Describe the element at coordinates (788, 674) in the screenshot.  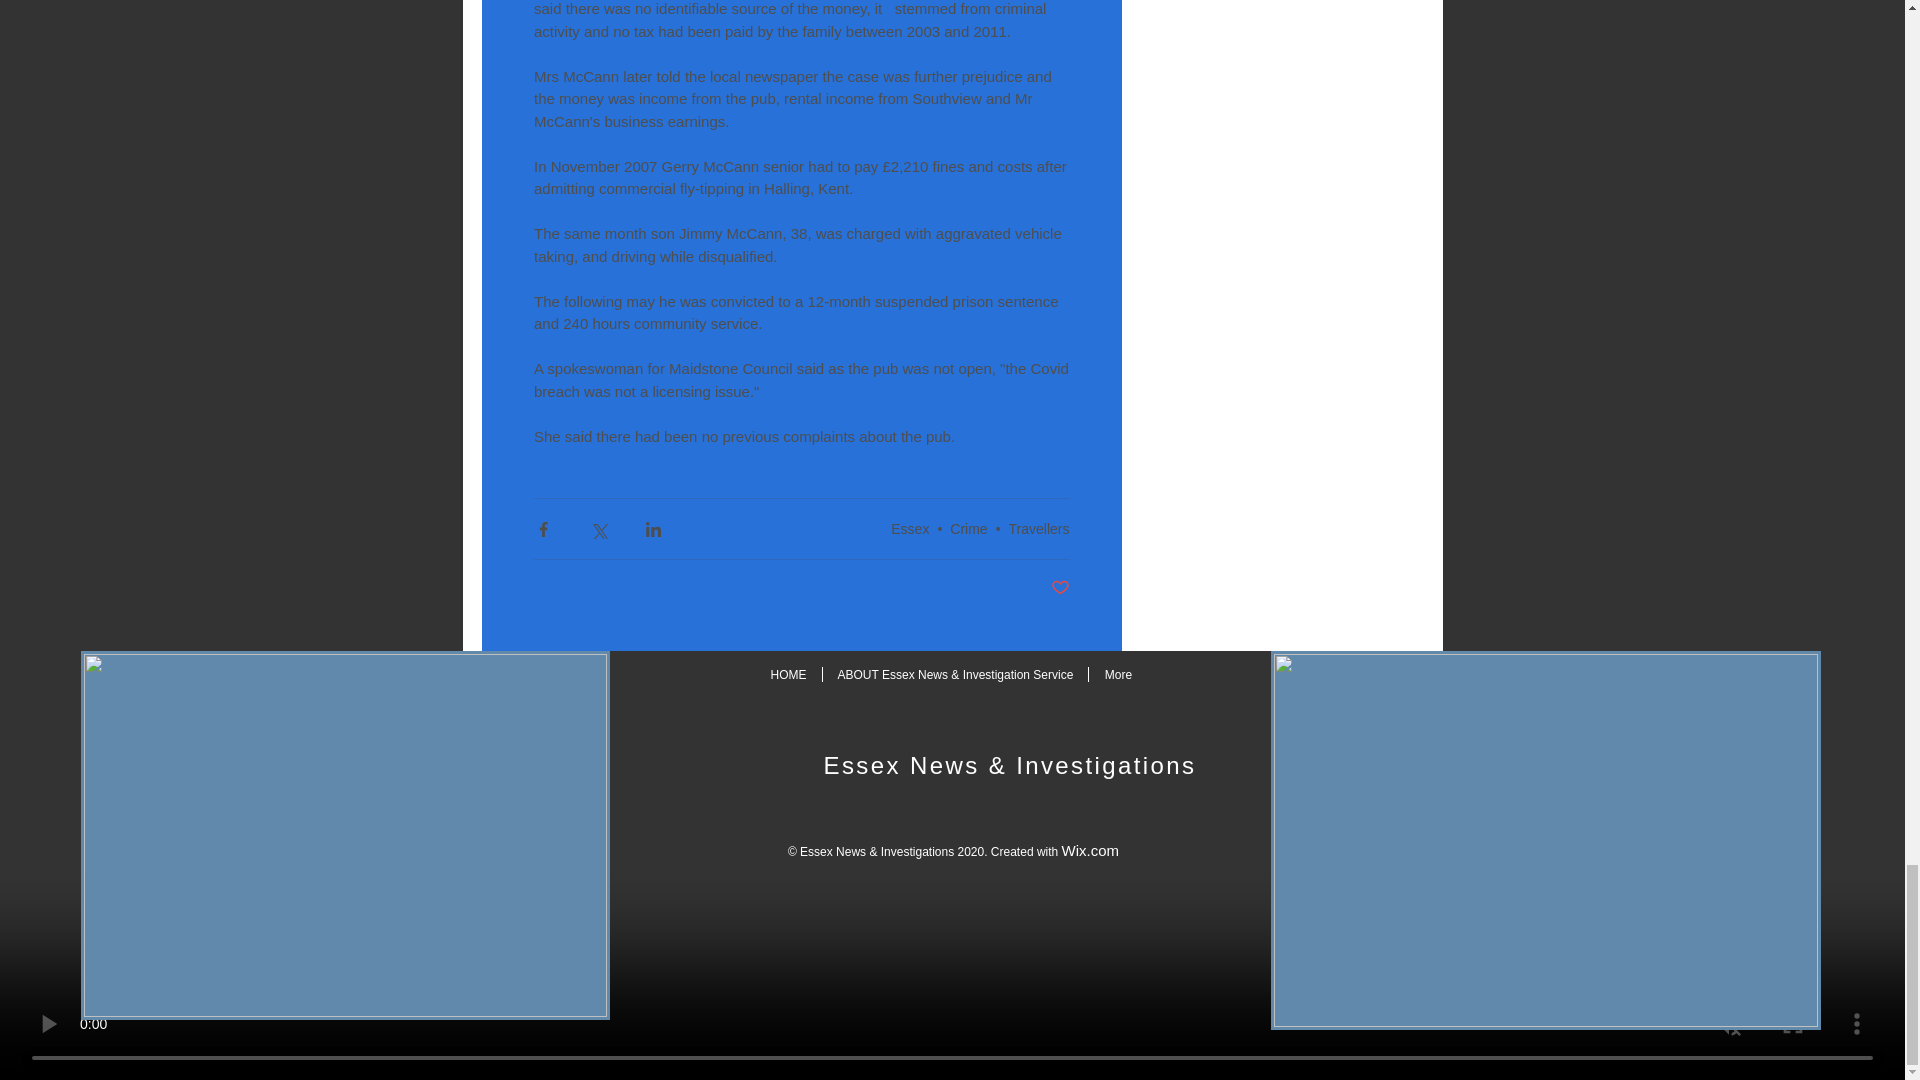
I see `HOME` at that location.